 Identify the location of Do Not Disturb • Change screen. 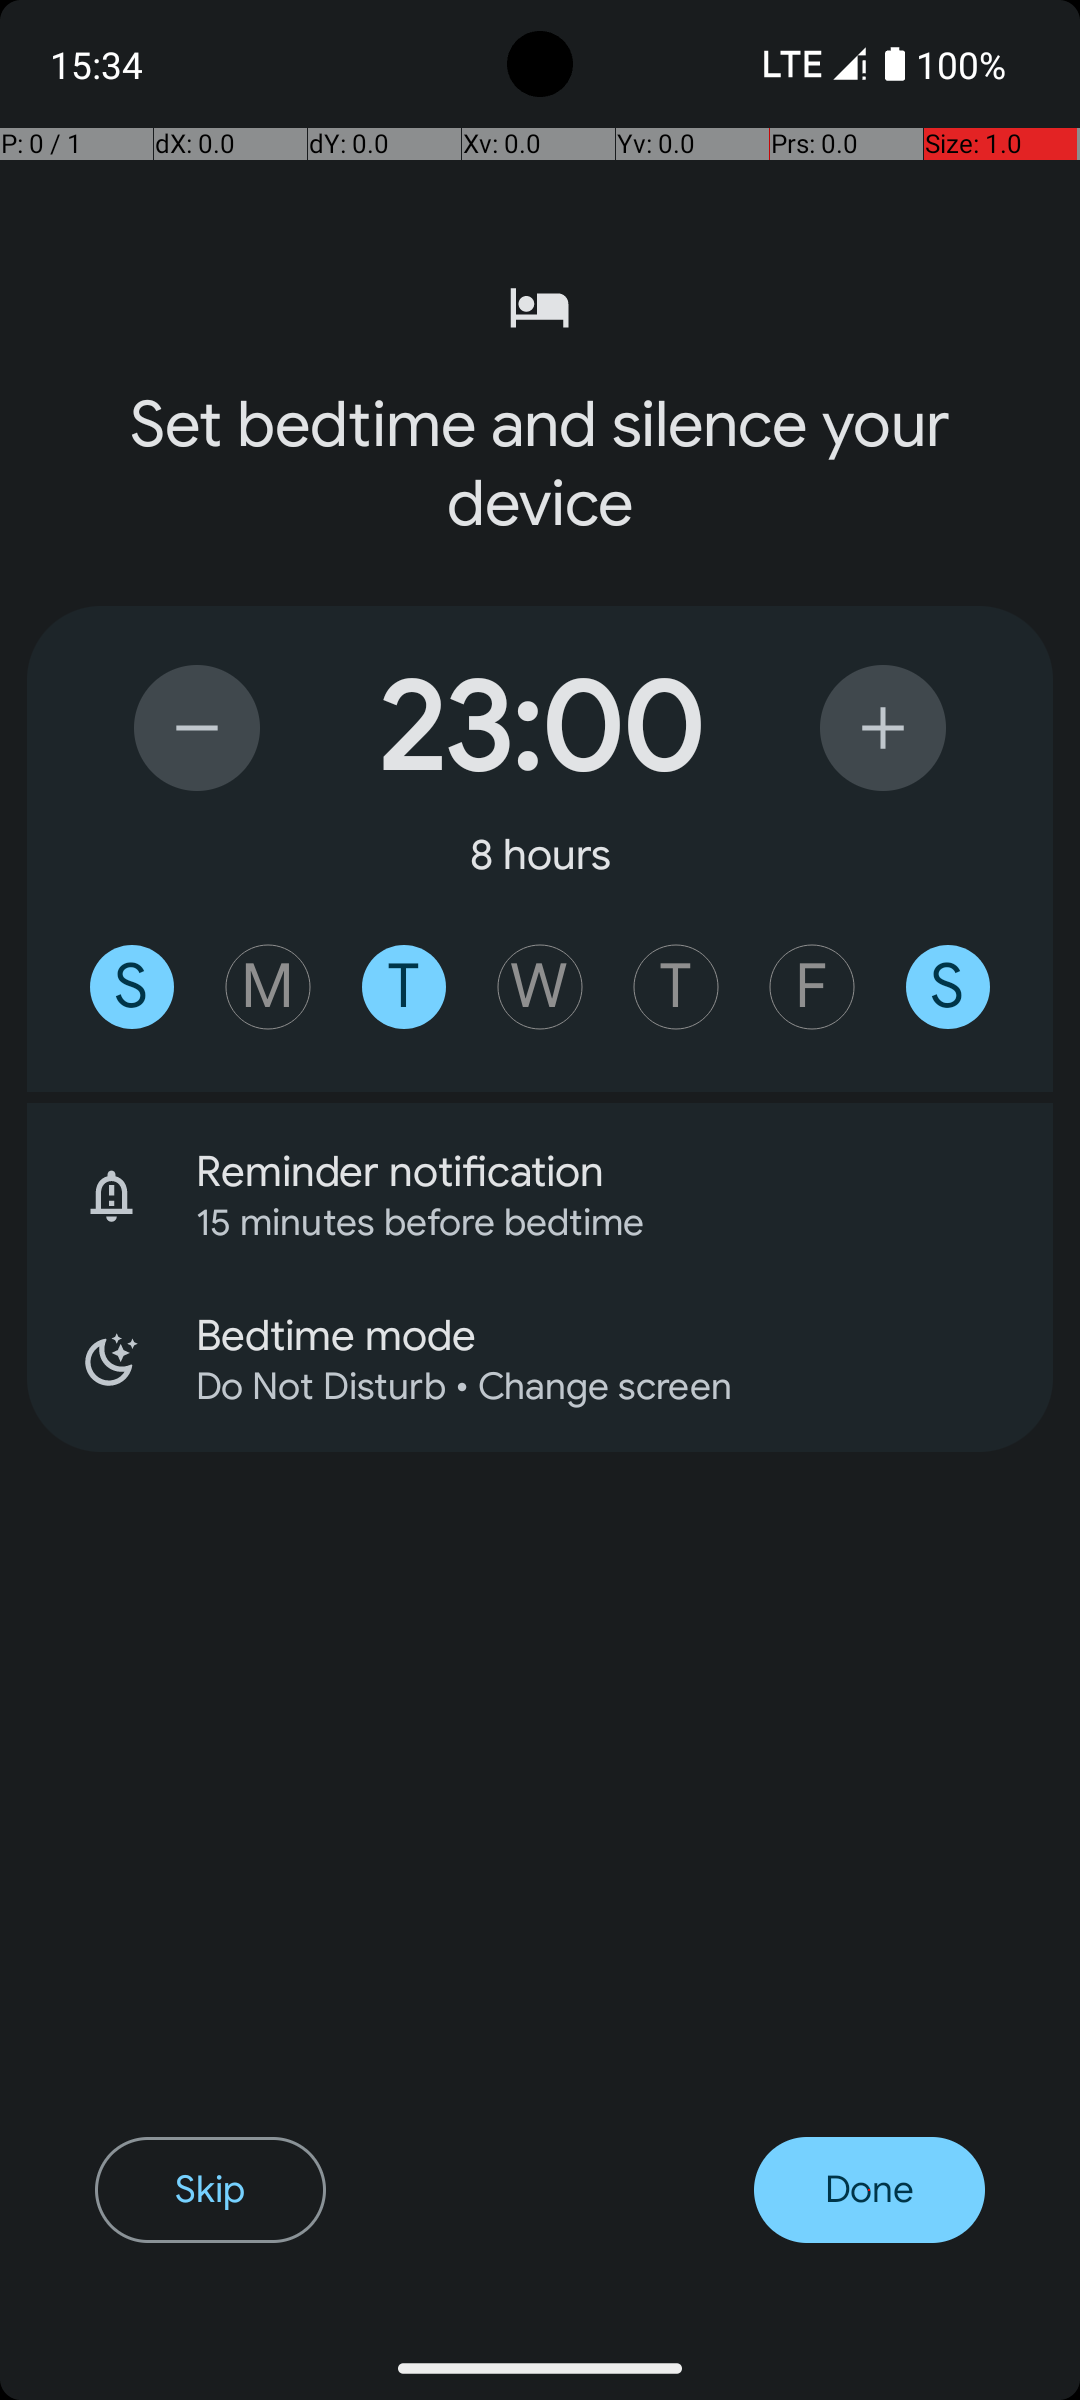
(598, 1386).